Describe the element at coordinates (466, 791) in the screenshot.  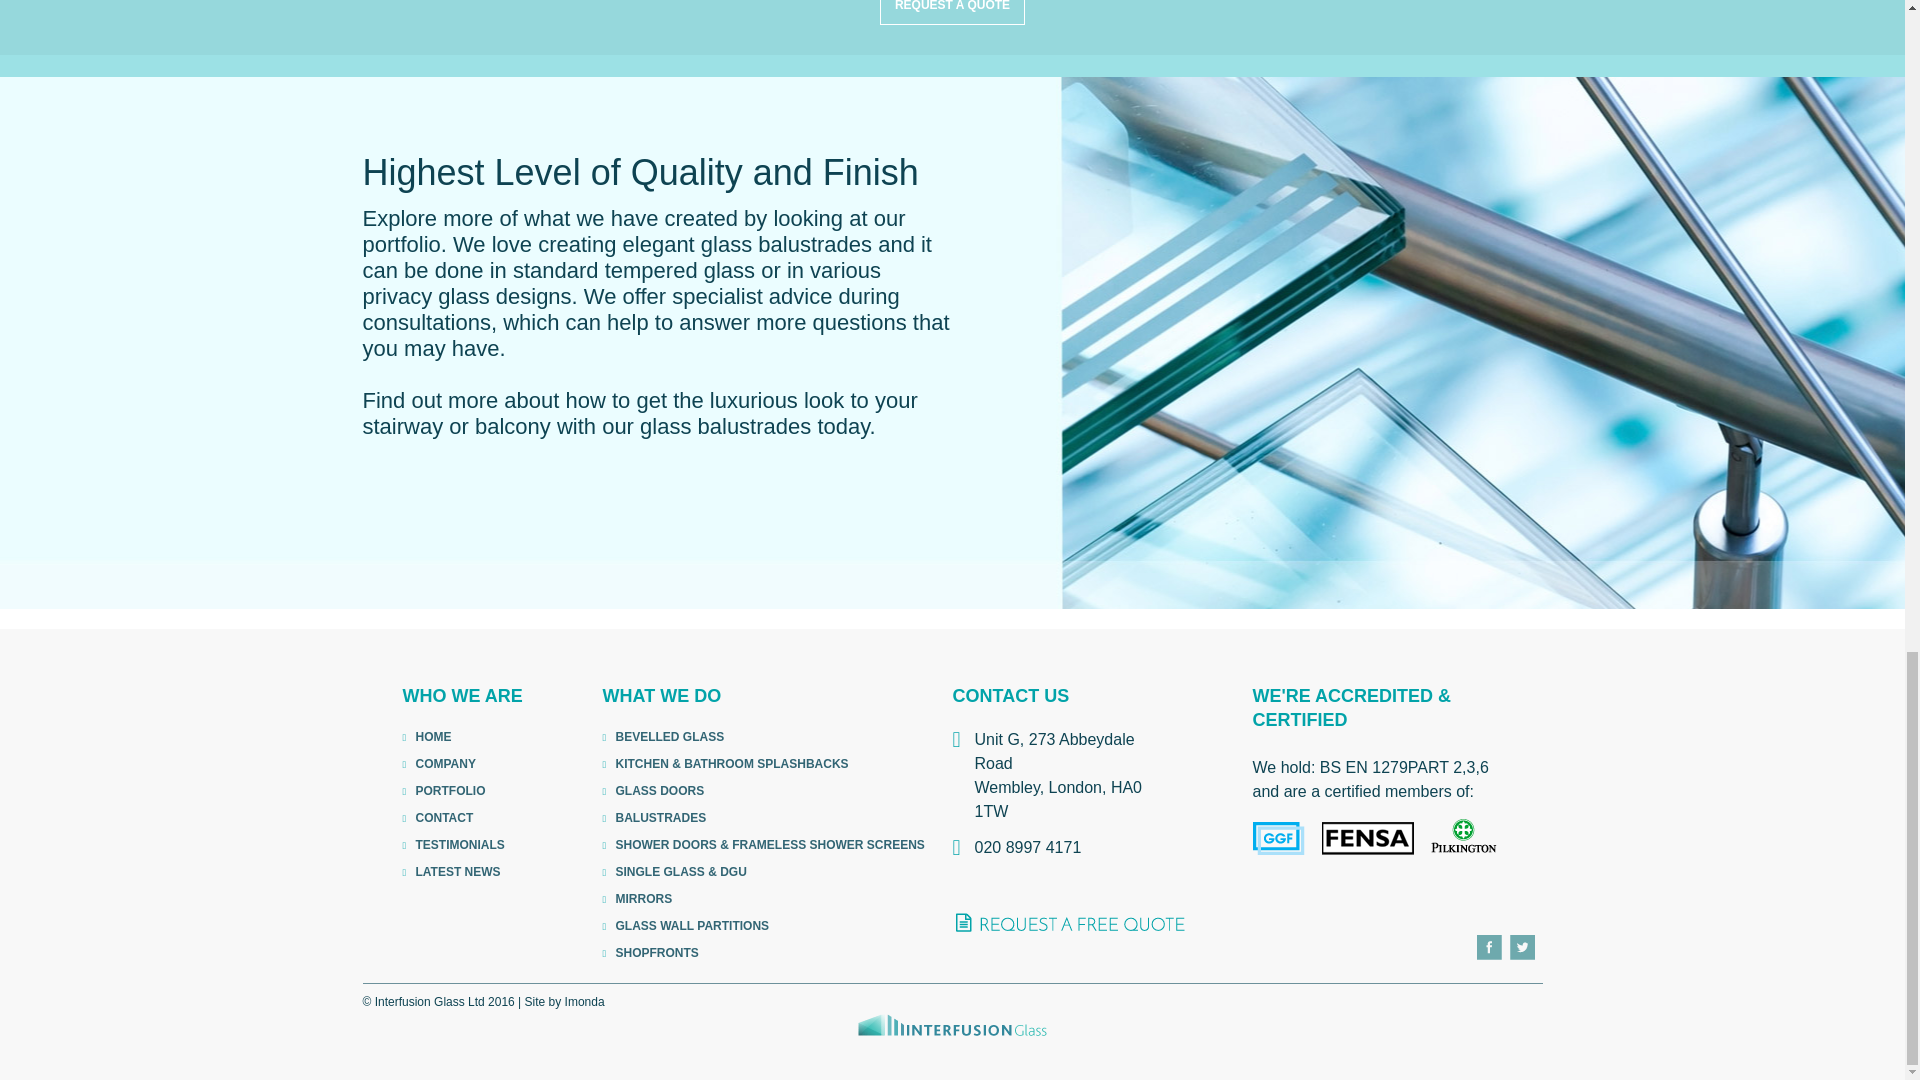
I see `PORTFOLIO` at that location.